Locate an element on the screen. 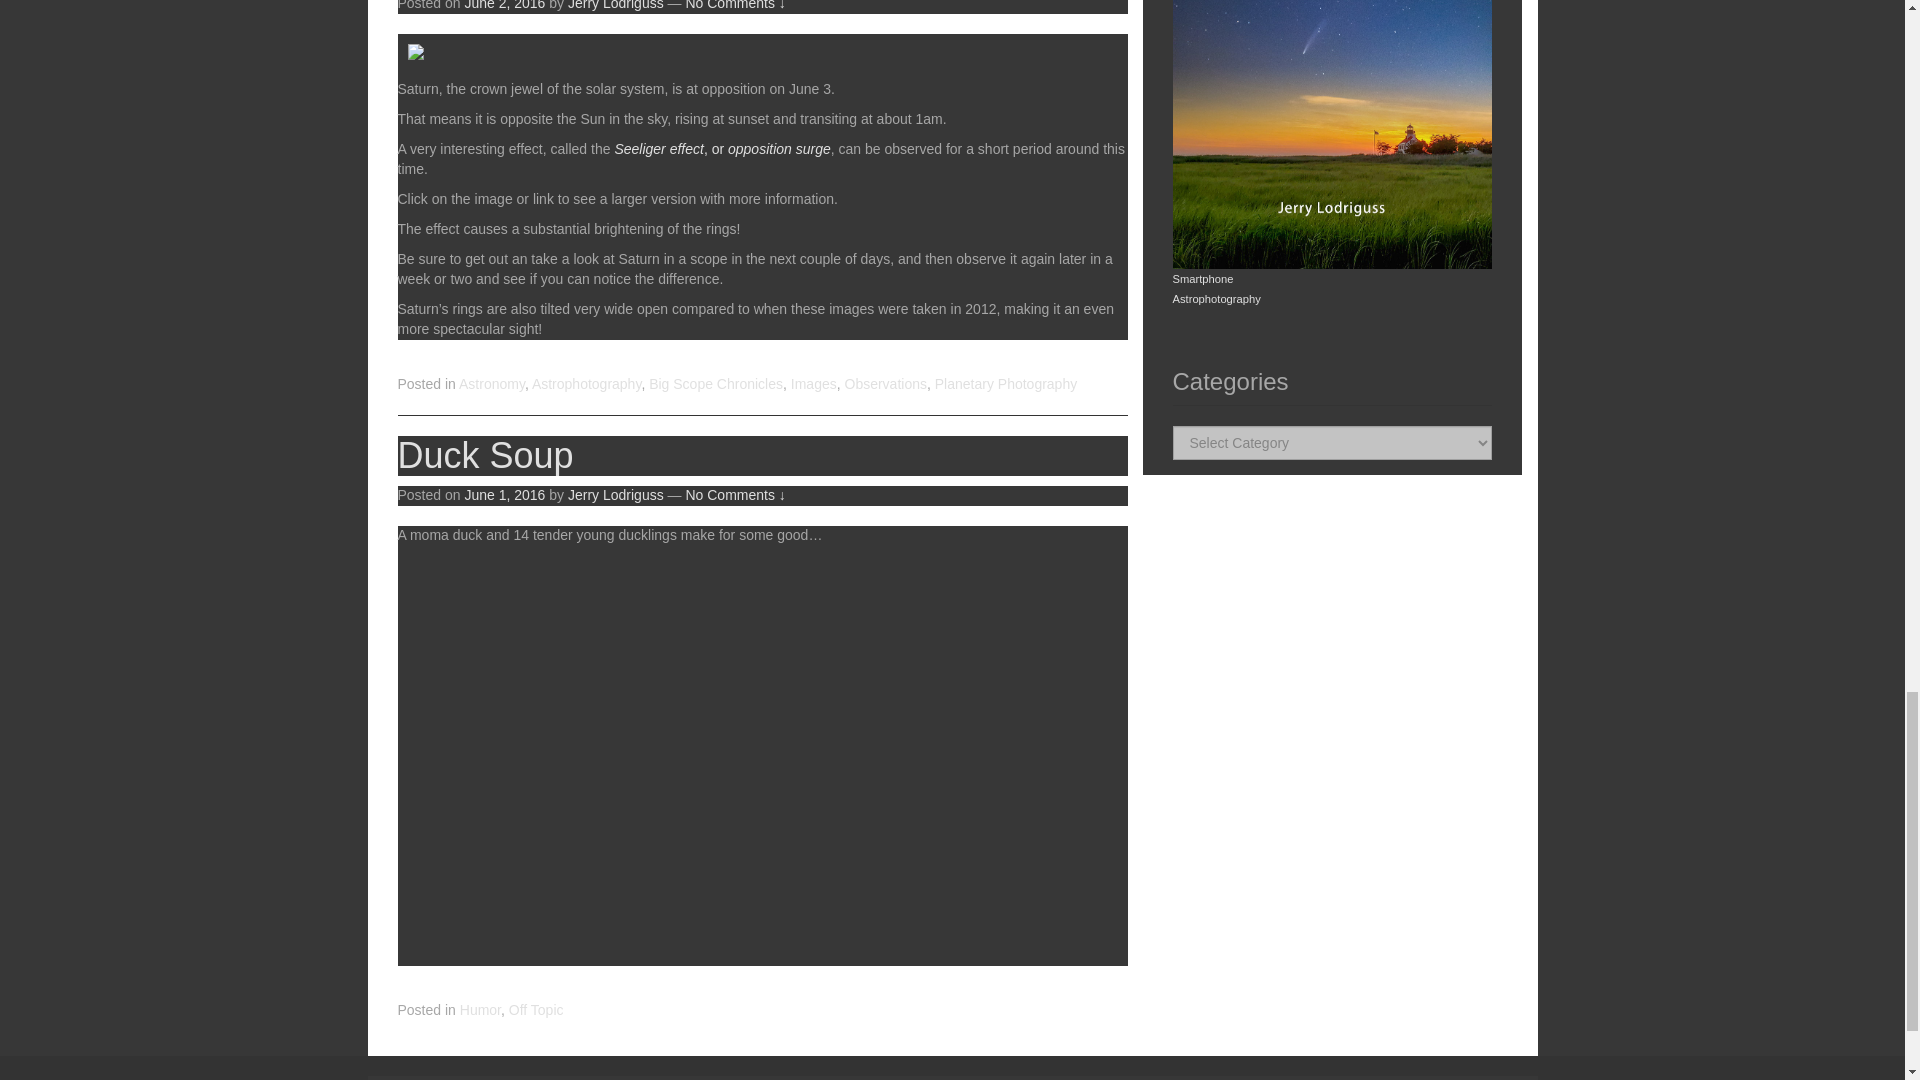 This screenshot has width=1920, height=1080. Jerry Lodriguss is located at coordinates (616, 5).